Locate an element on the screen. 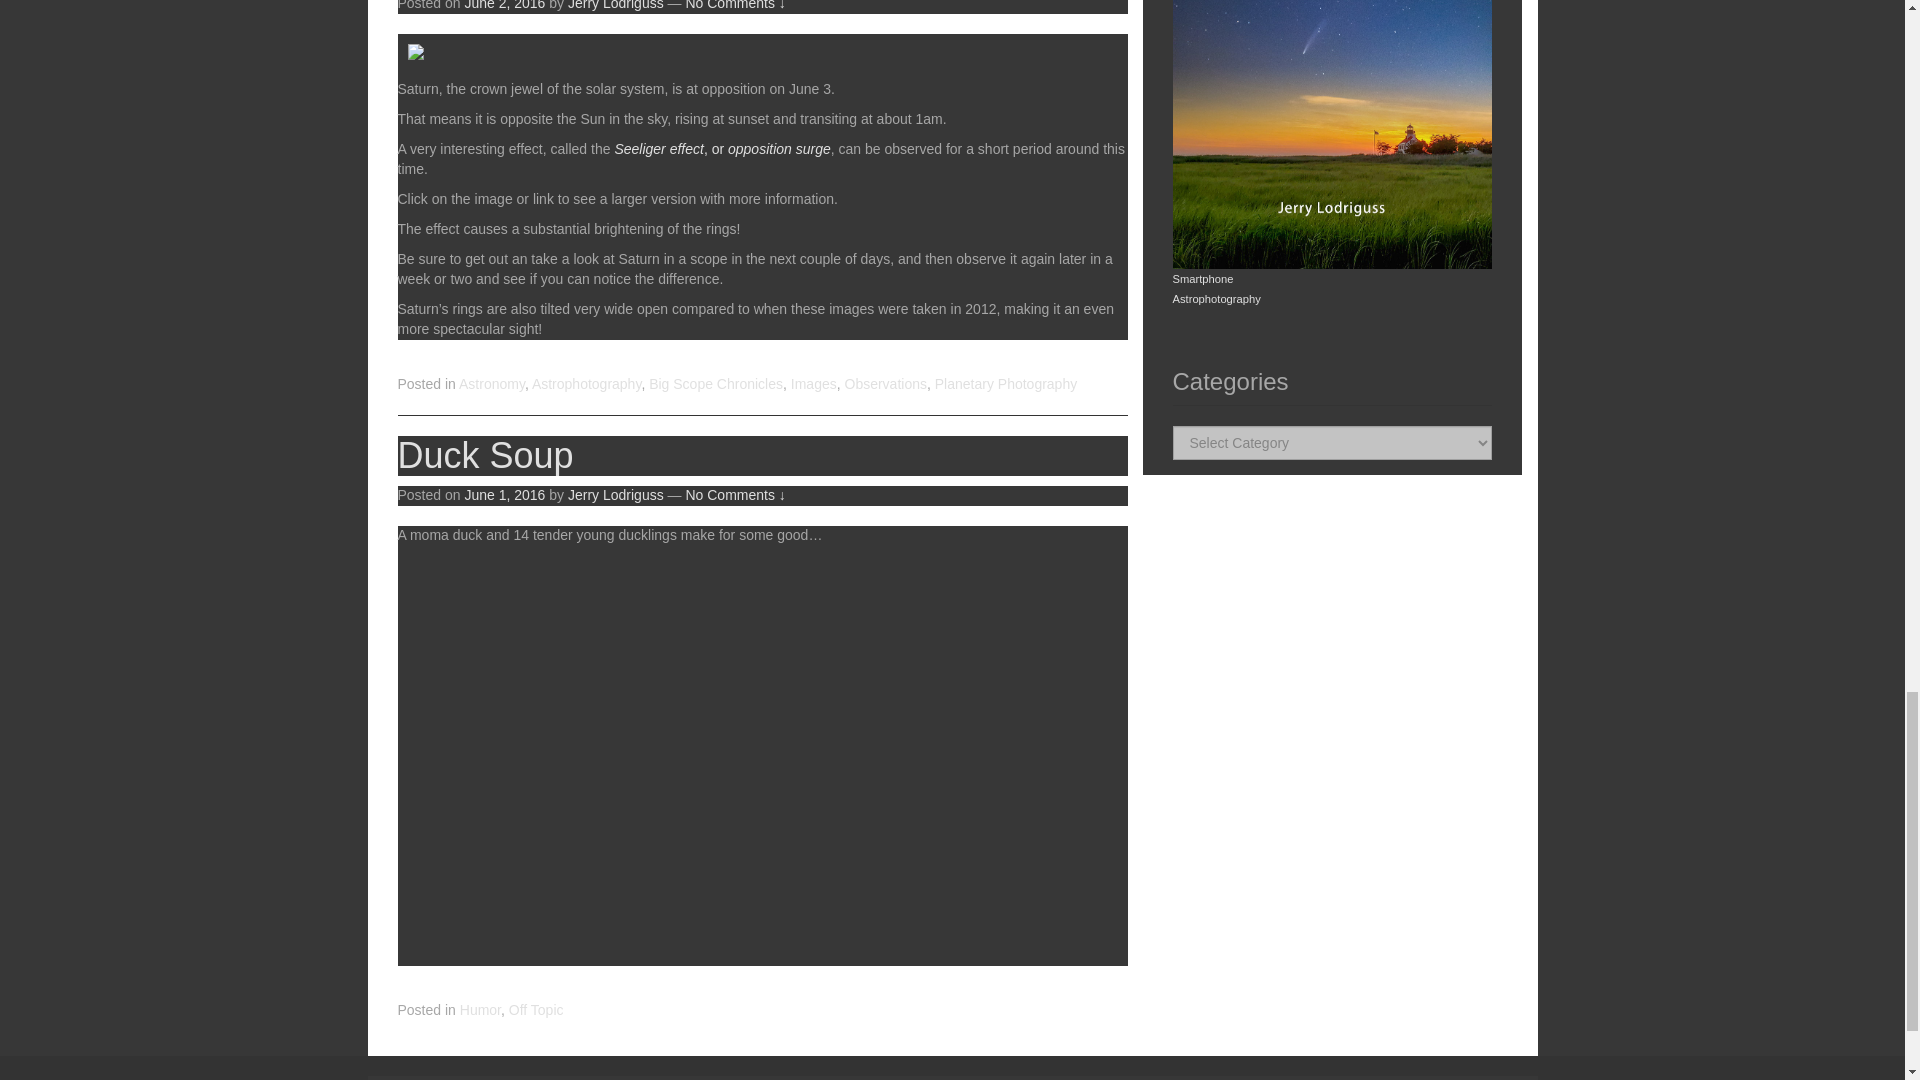 This screenshot has width=1920, height=1080. Jerry Lodriguss is located at coordinates (616, 5).